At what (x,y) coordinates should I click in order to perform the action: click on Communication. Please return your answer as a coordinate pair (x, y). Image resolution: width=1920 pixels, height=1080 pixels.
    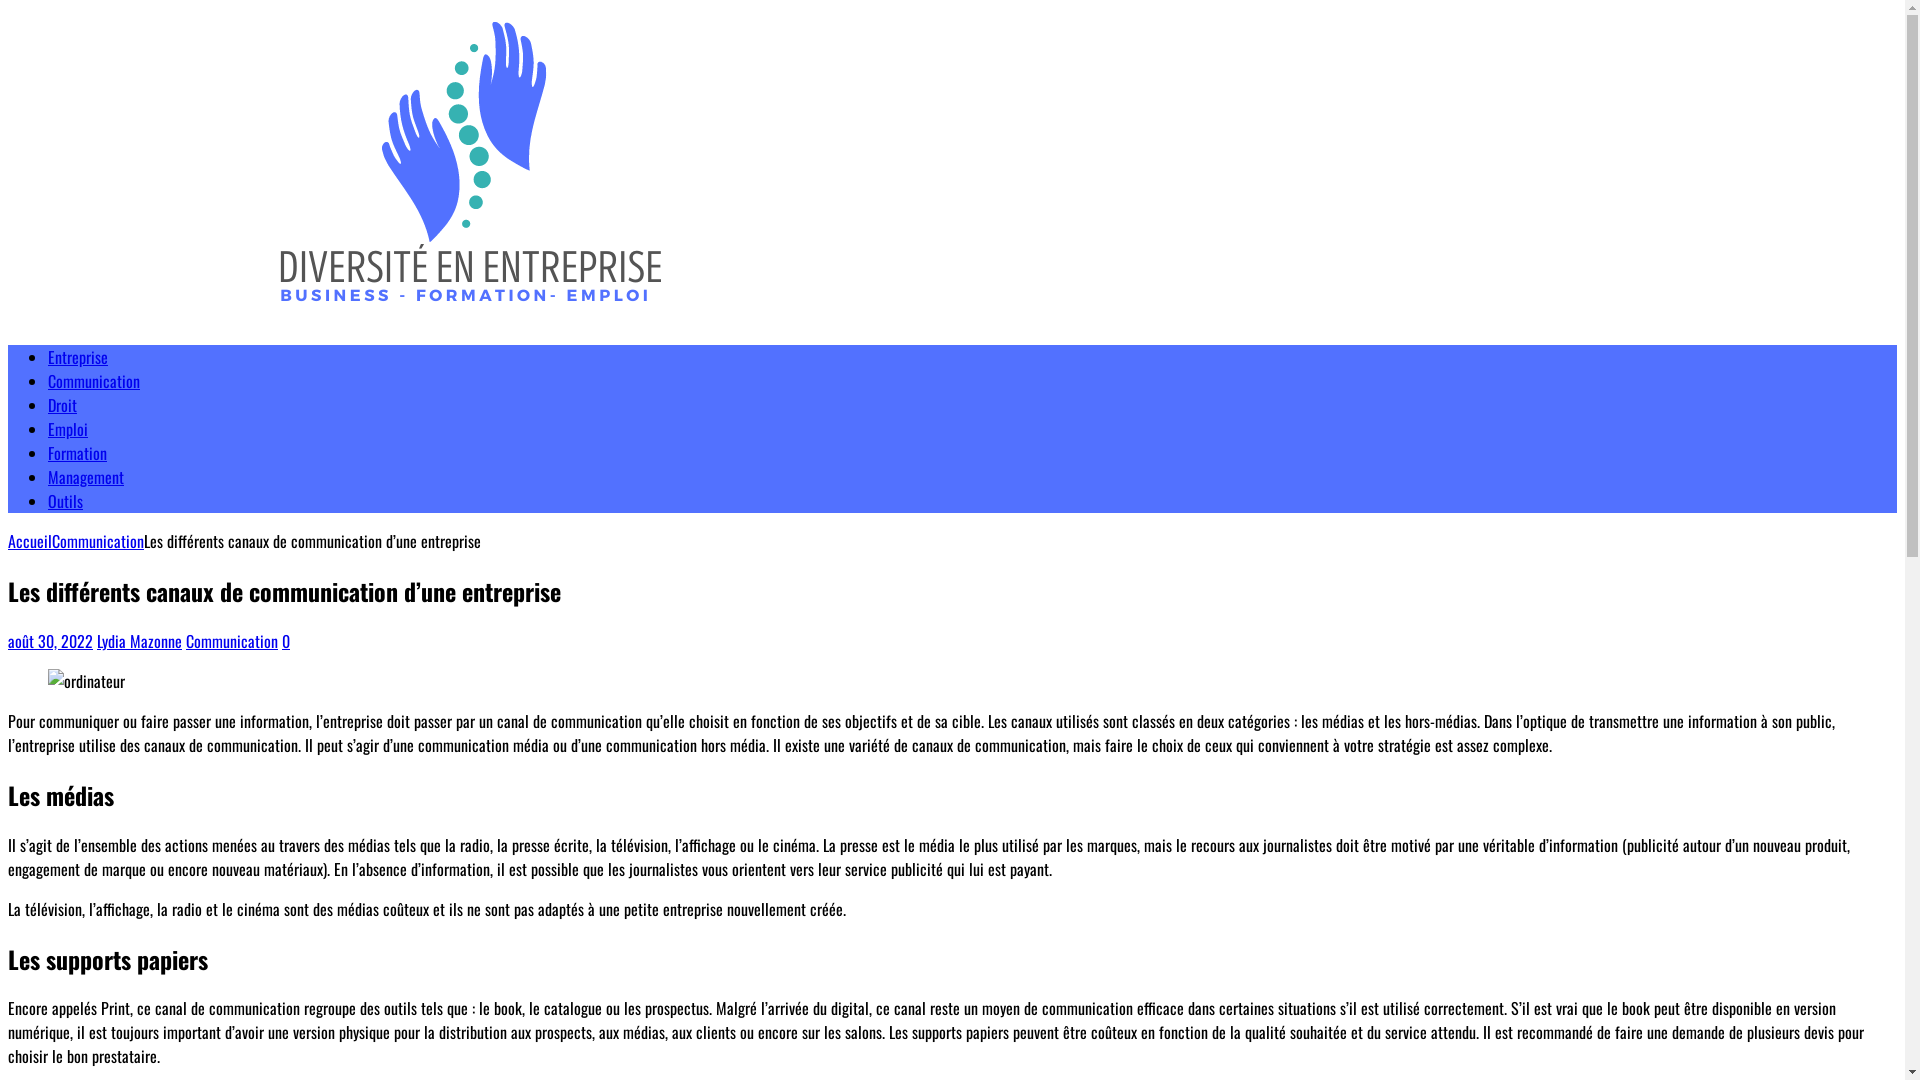
    Looking at the image, I should click on (94, 381).